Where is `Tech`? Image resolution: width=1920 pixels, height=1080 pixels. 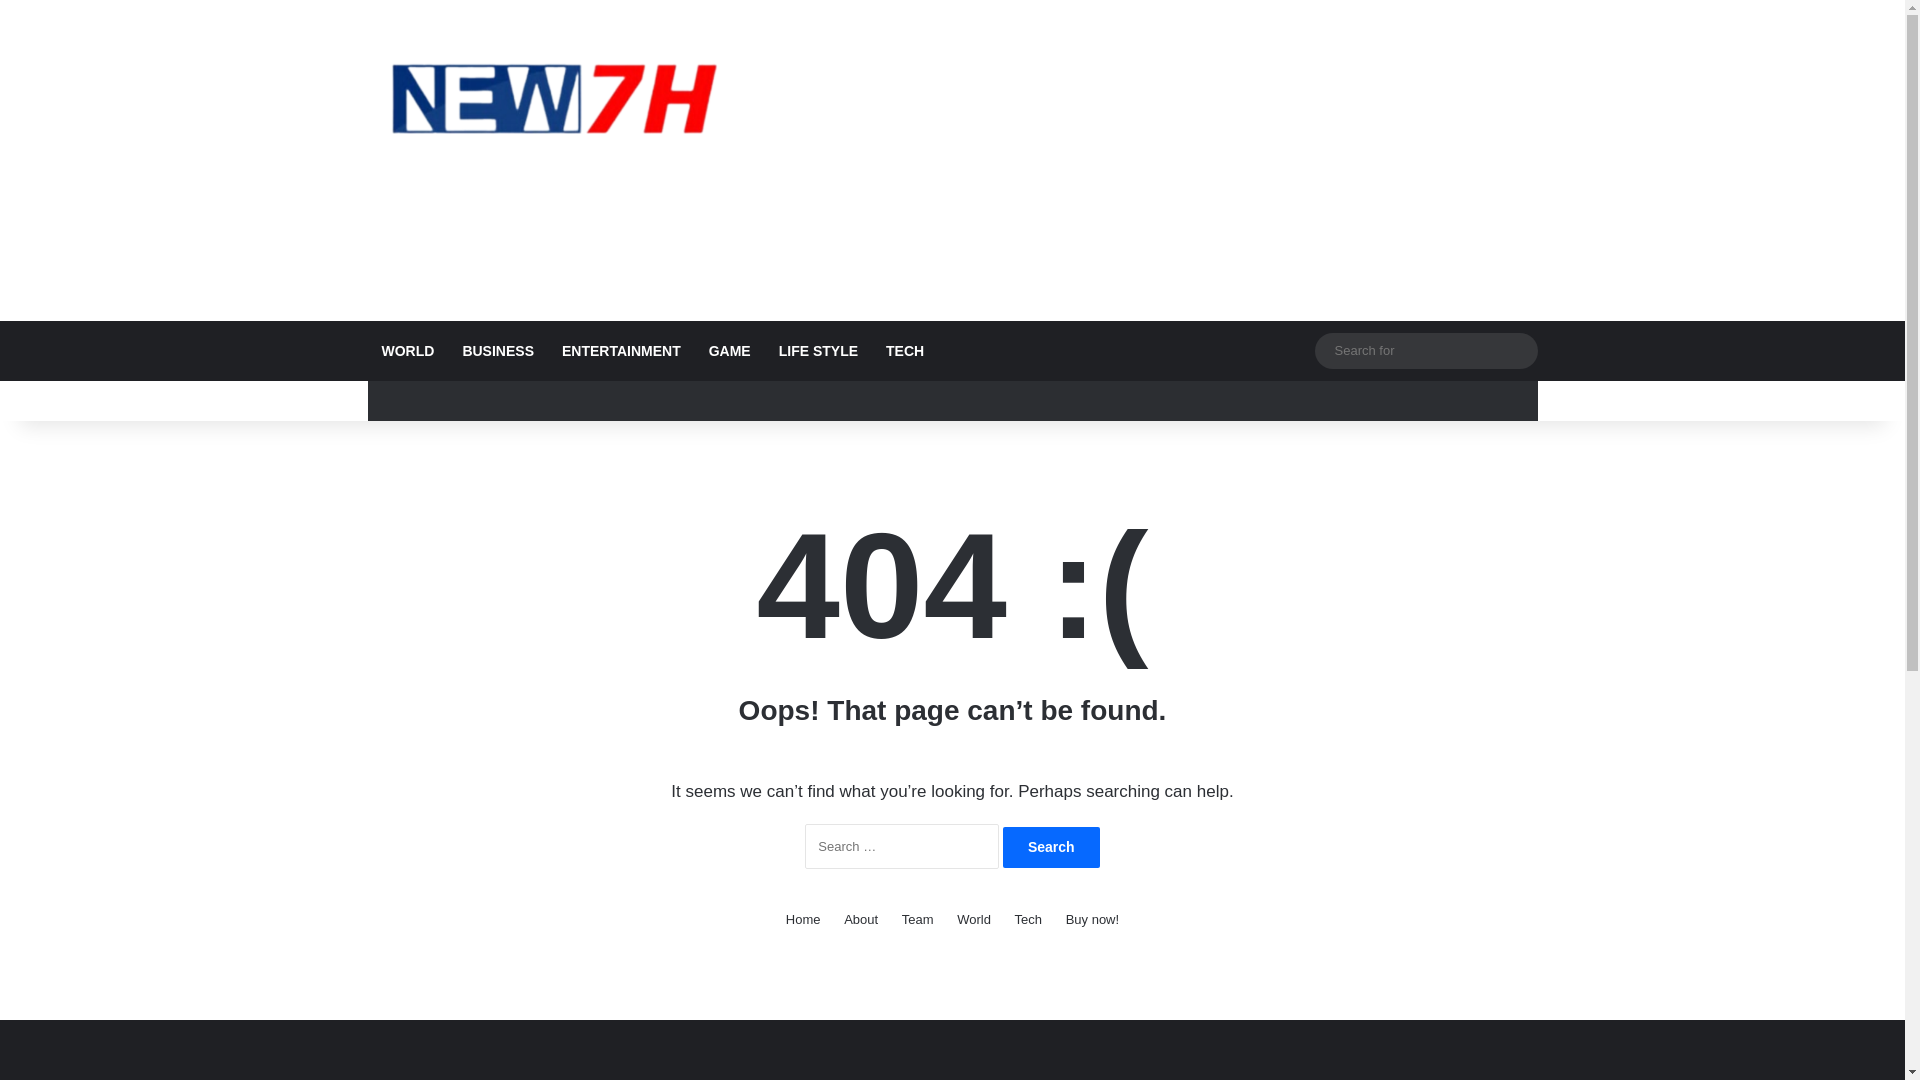
Tech is located at coordinates (1028, 919).